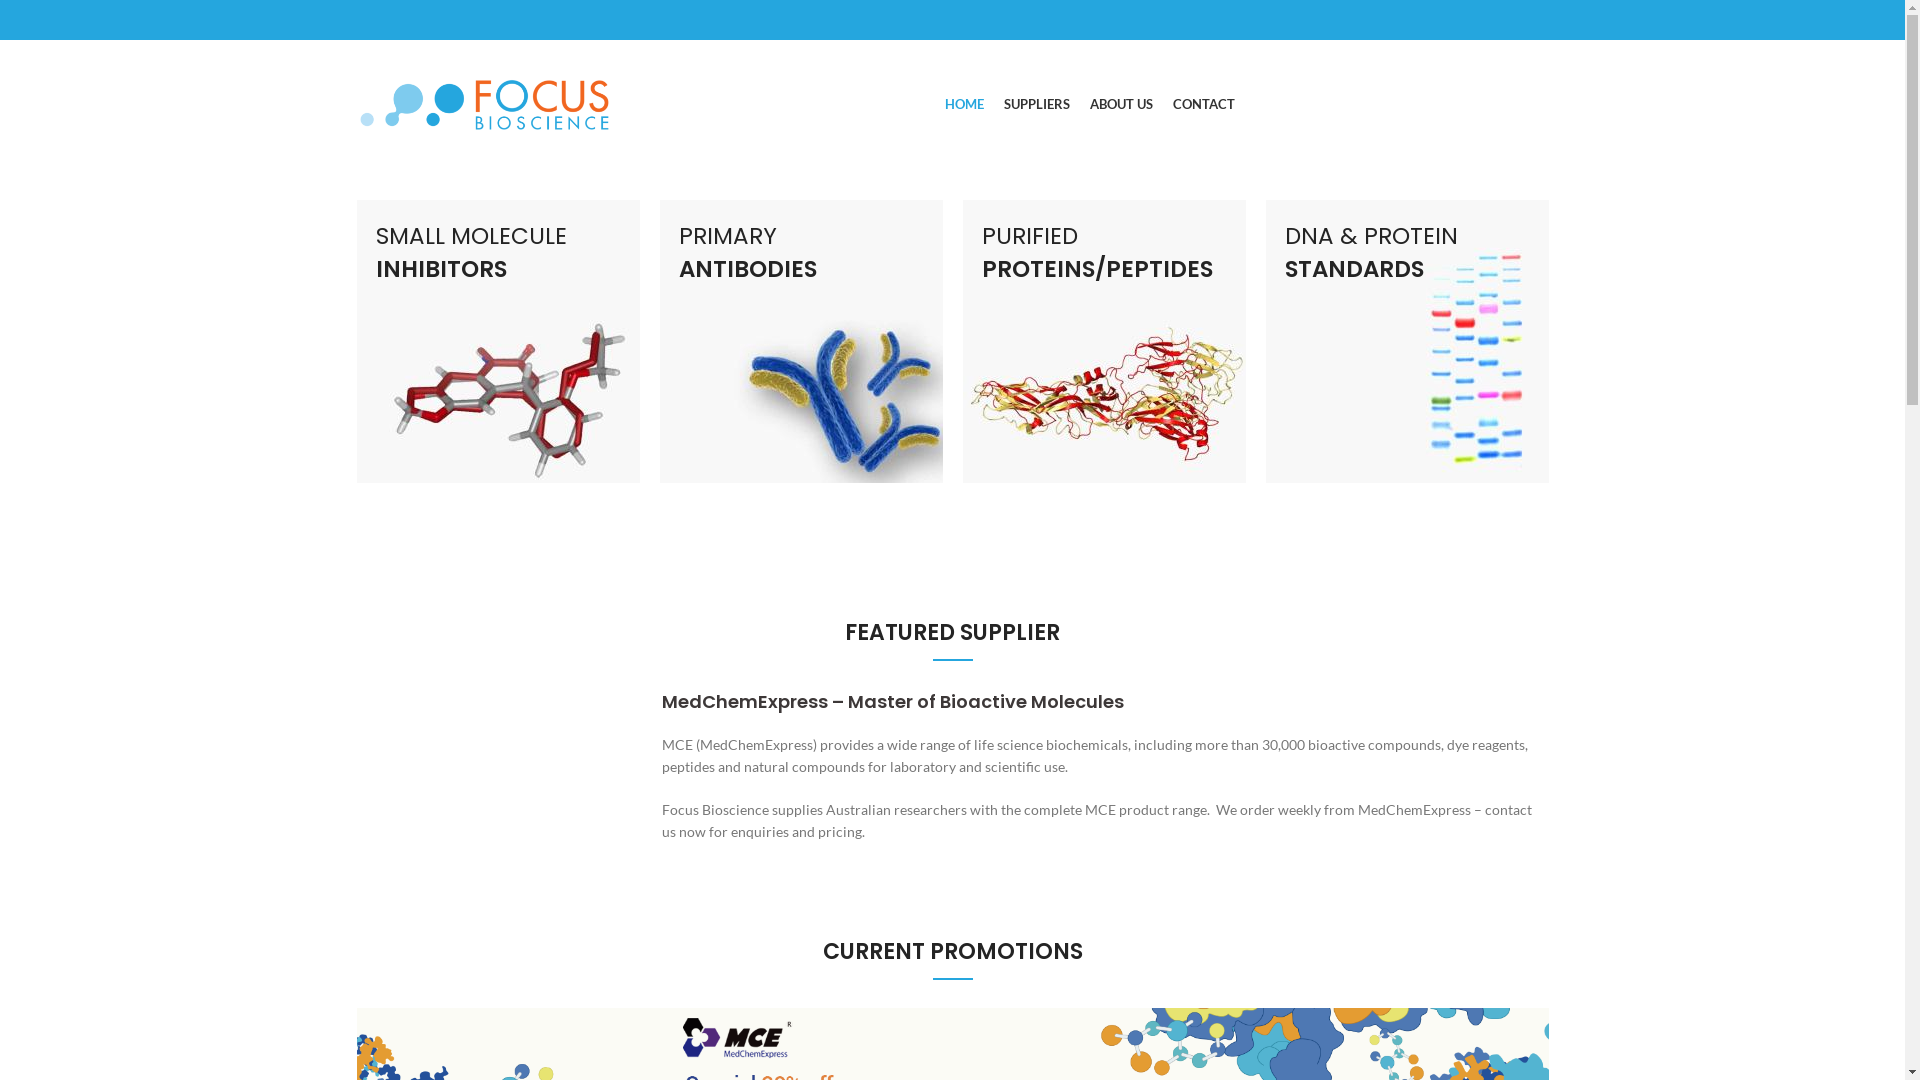 The height and width of the screenshot is (1080, 1920). Describe the element at coordinates (1037, 105) in the screenshot. I see `SUPPLIERS` at that location.